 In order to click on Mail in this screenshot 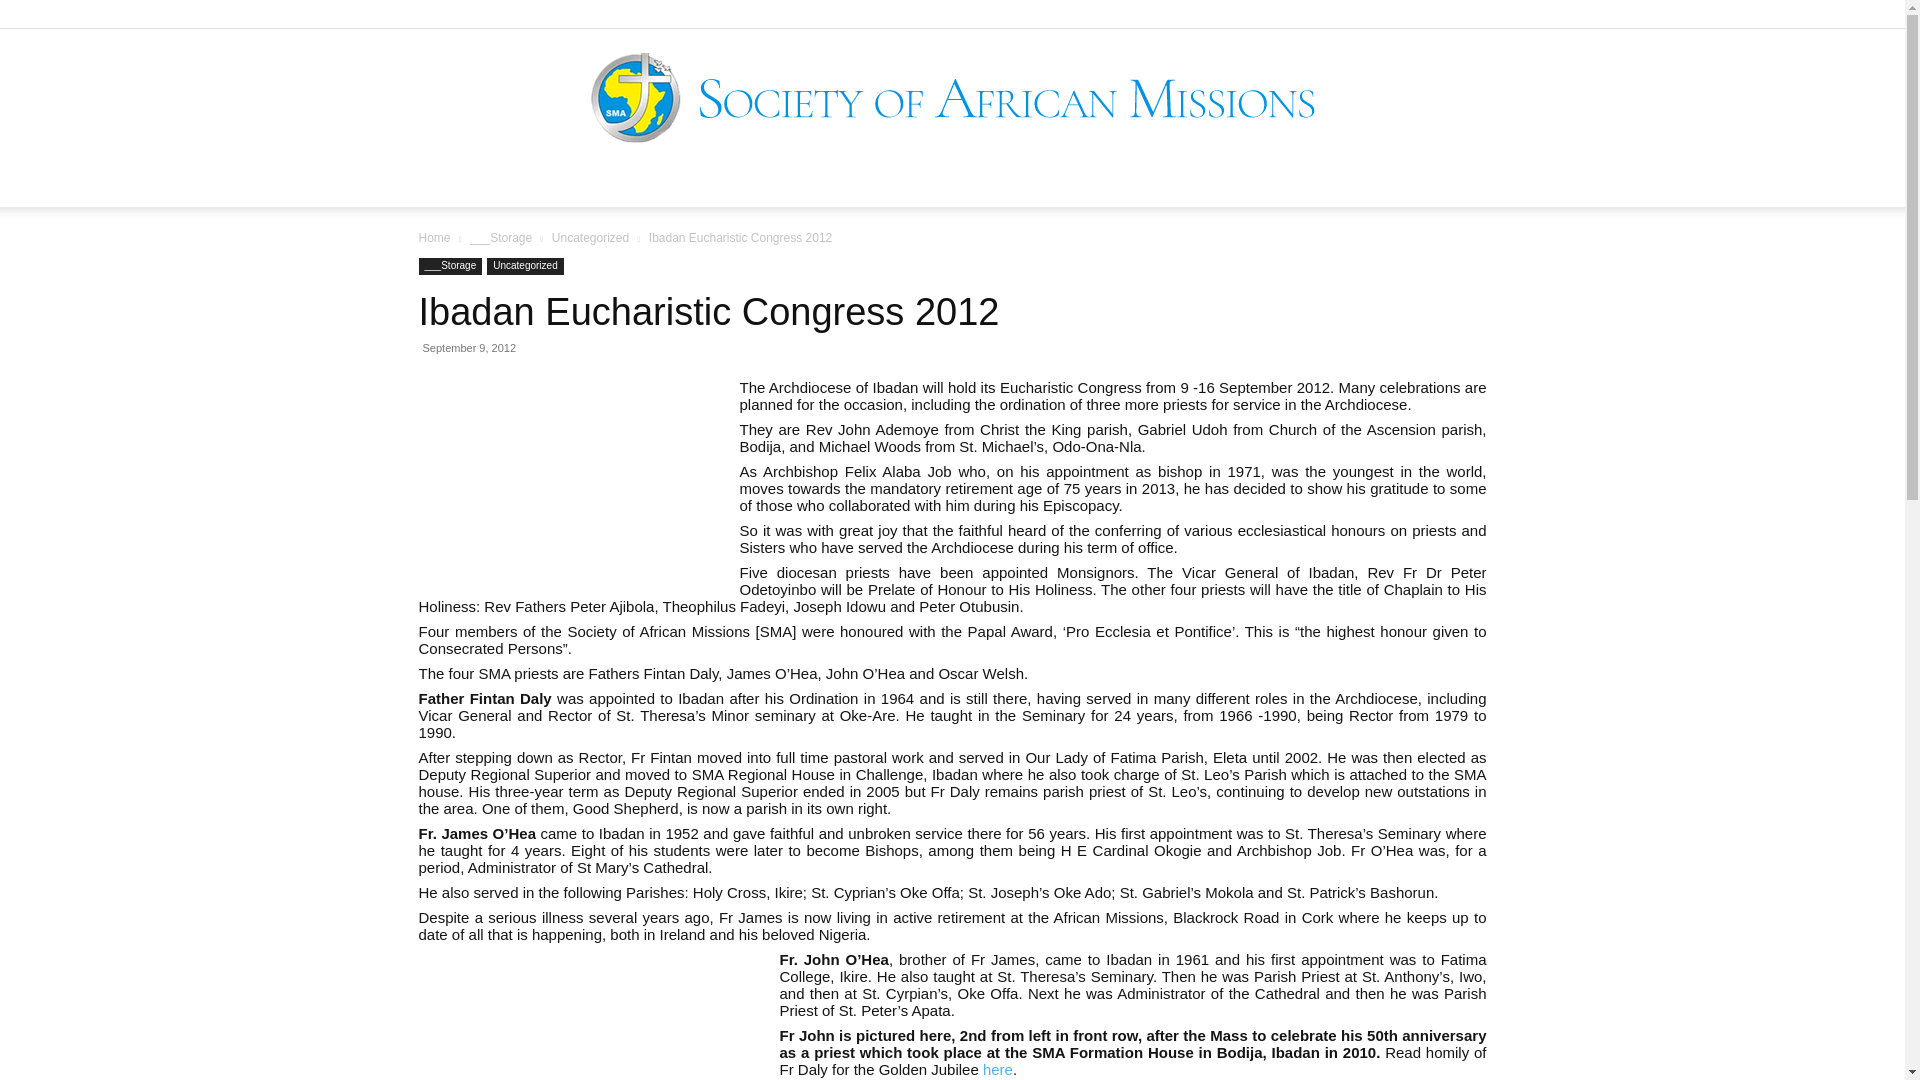, I will do `click(1804, 14)`.